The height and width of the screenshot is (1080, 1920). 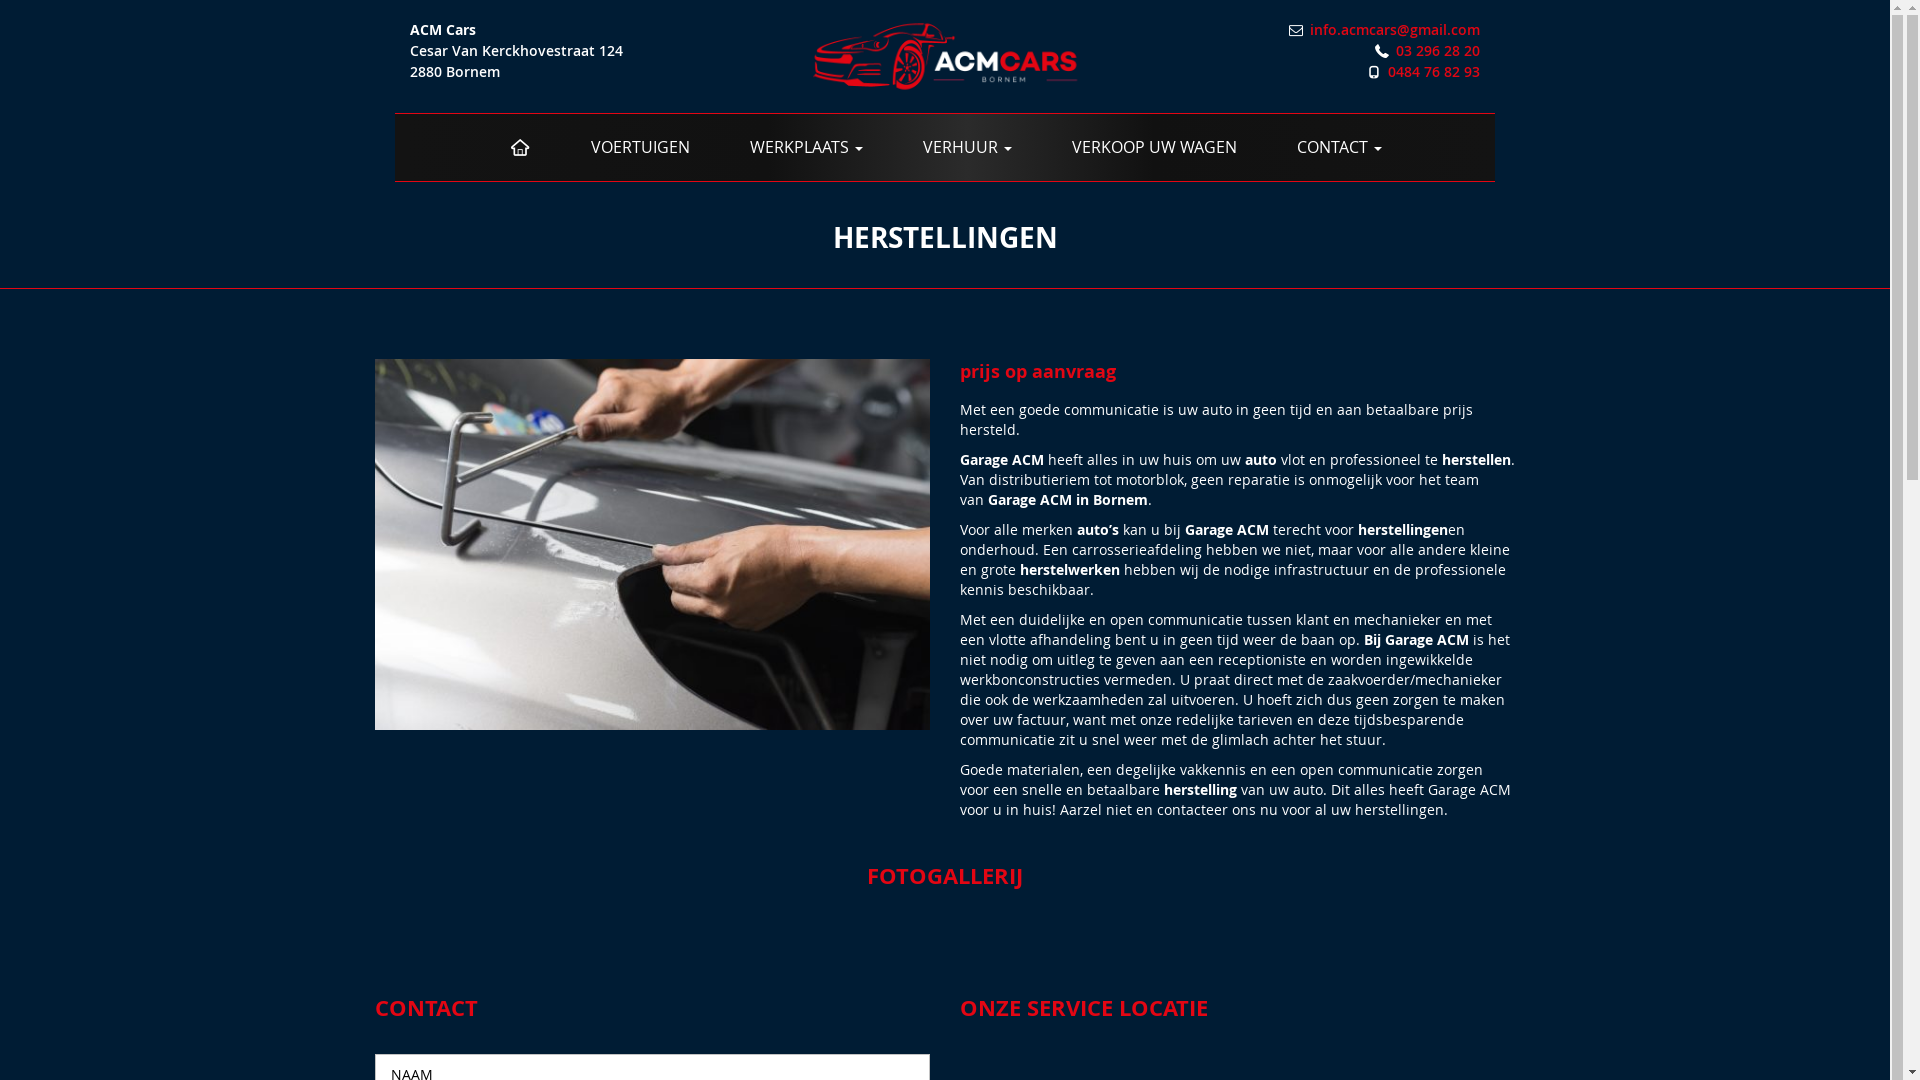 I want to click on WERKPLAATS, so click(x=806, y=148).